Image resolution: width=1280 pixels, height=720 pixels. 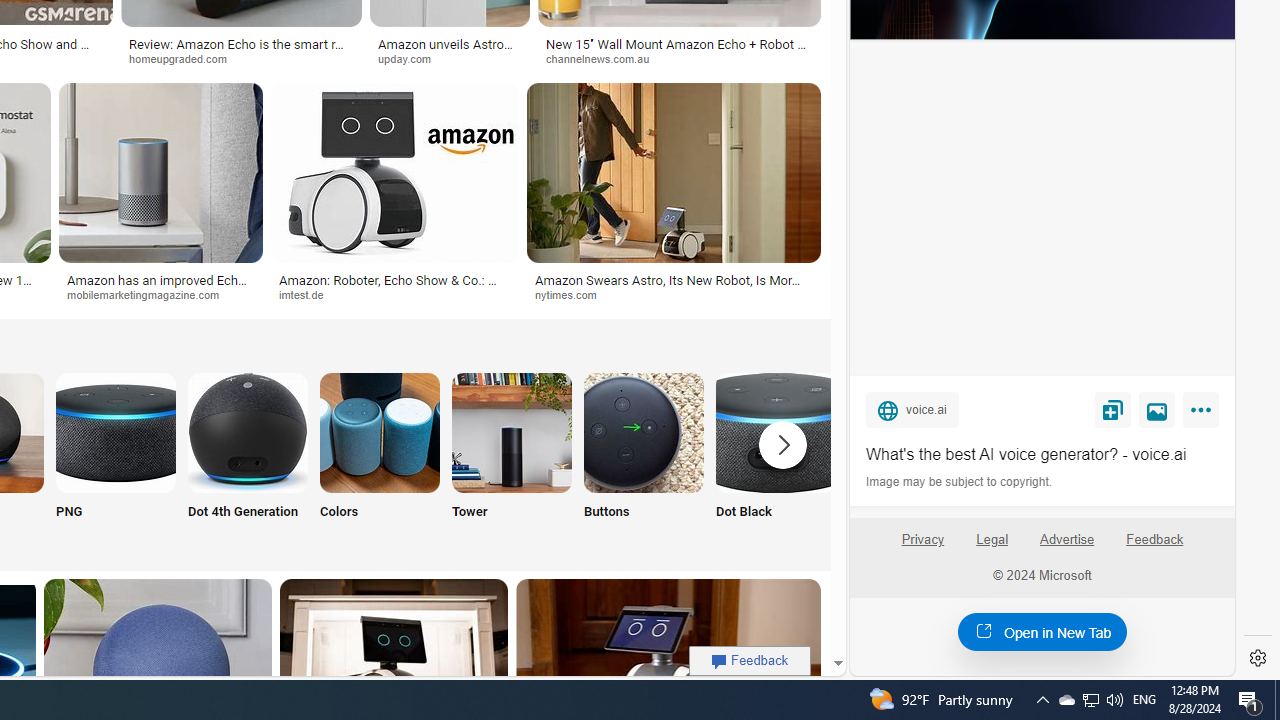 What do you see at coordinates (992, 547) in the screenshot?
I see `Legal` at bounding box center [992, 547].